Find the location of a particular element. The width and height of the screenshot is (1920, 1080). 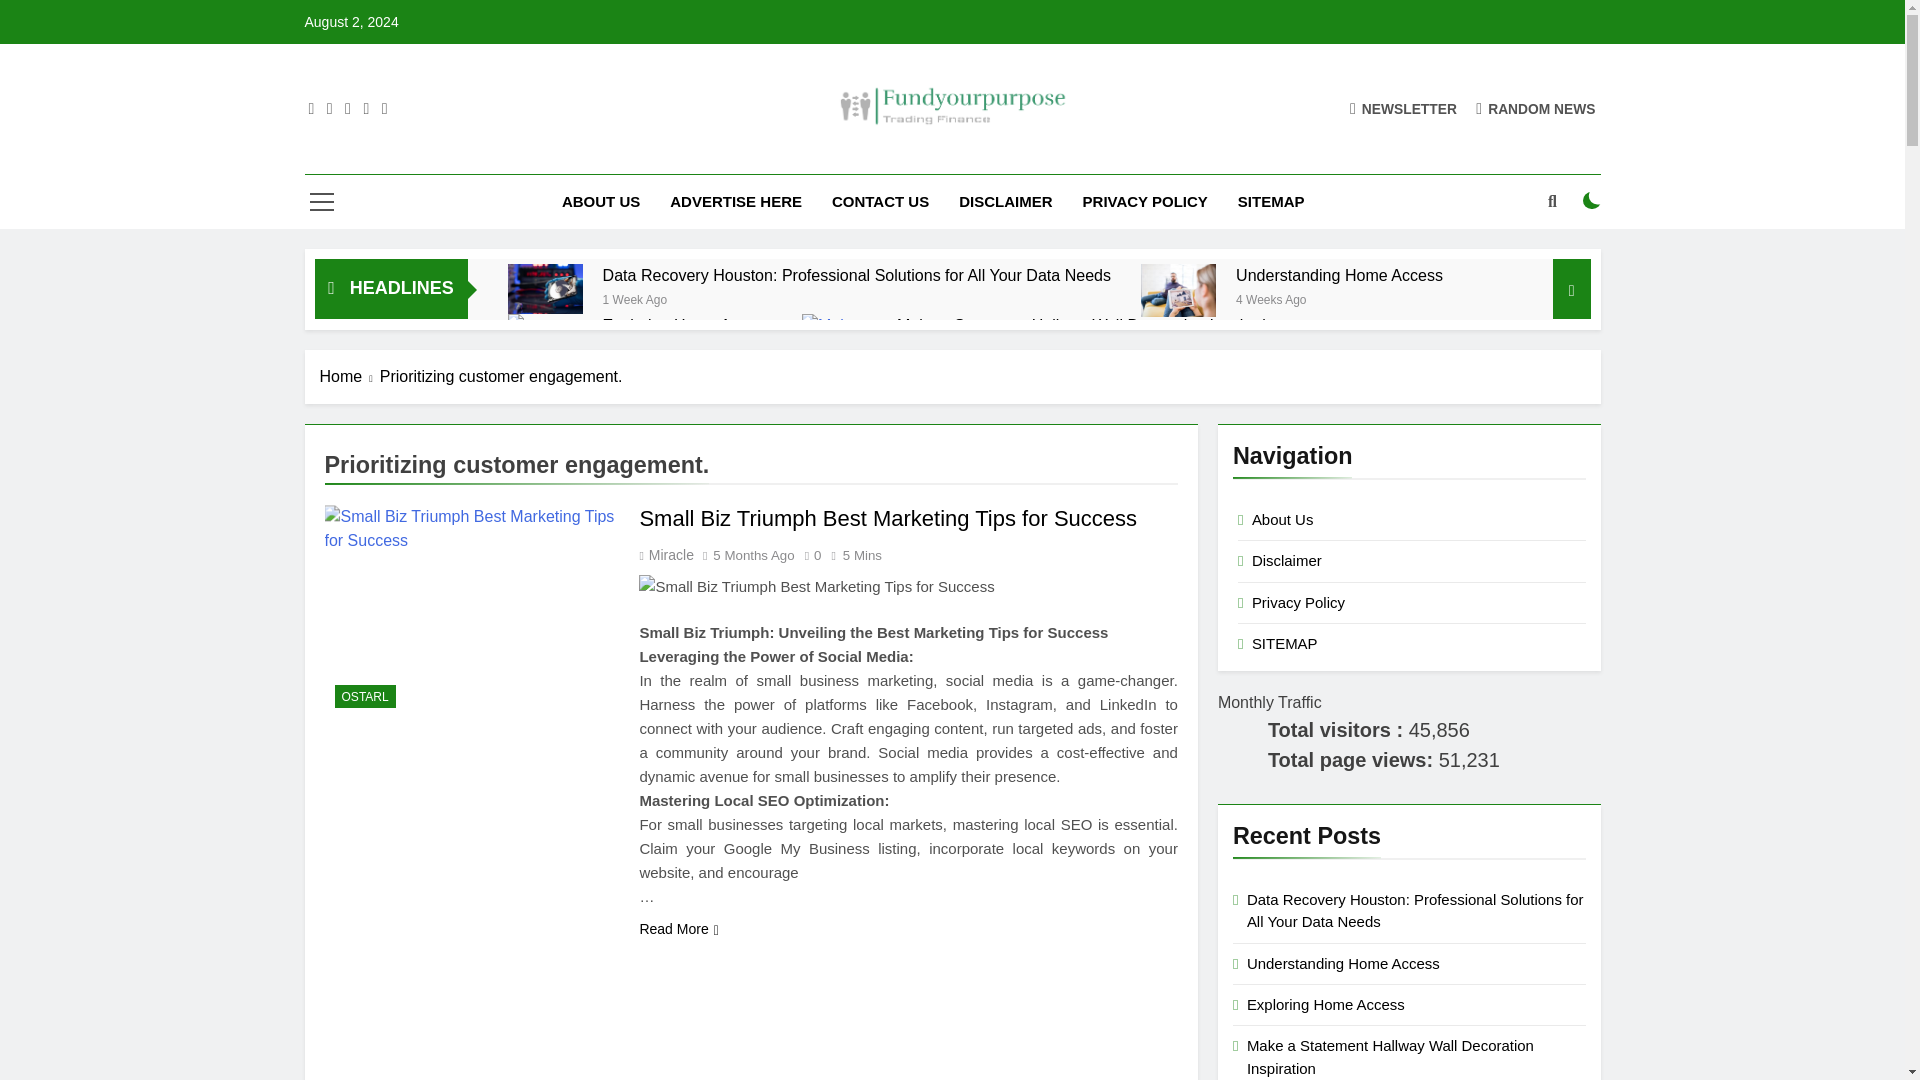

Make a Statement Hallway Wall Decoration Inspiration is located at coordinates (1089, 325).